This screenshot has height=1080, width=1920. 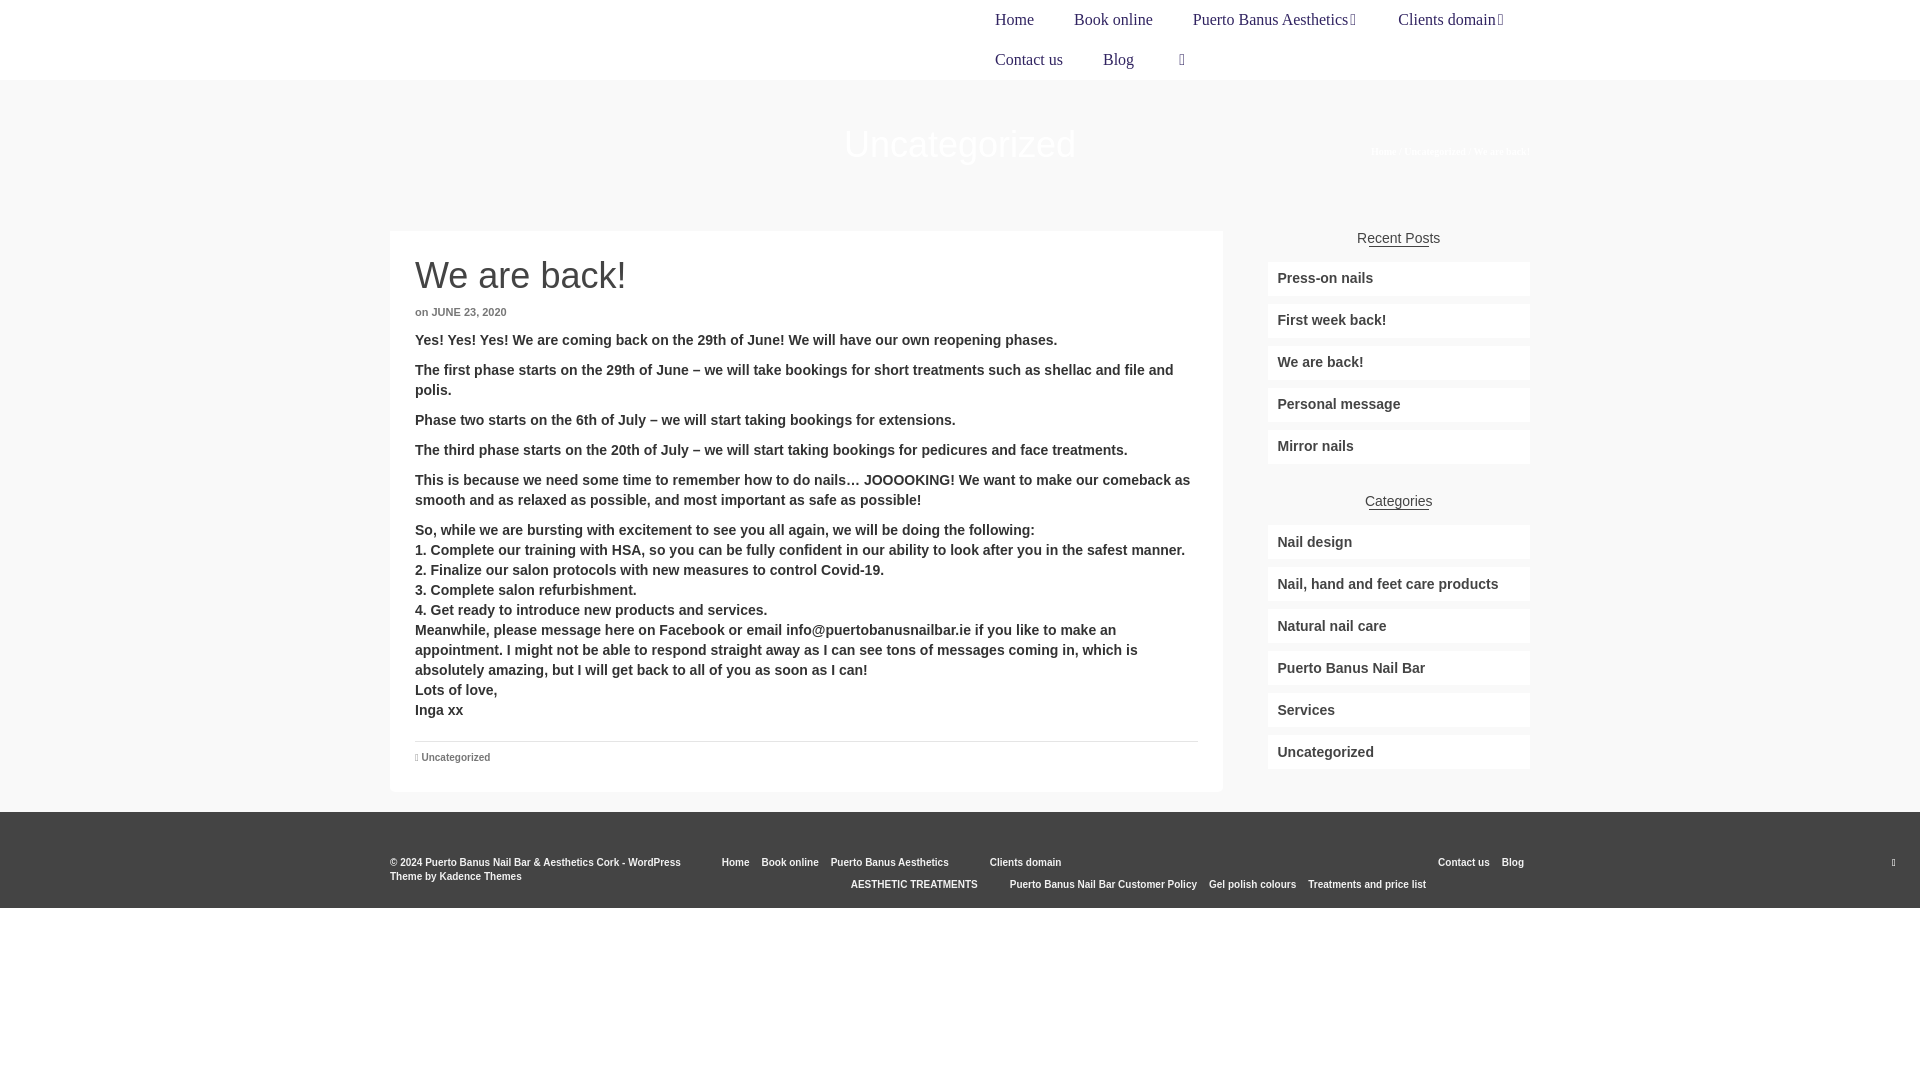 What do you see at coordinates (1014, 20) in the screenshot?
I see `Home` at bounding box center [1014, 20].